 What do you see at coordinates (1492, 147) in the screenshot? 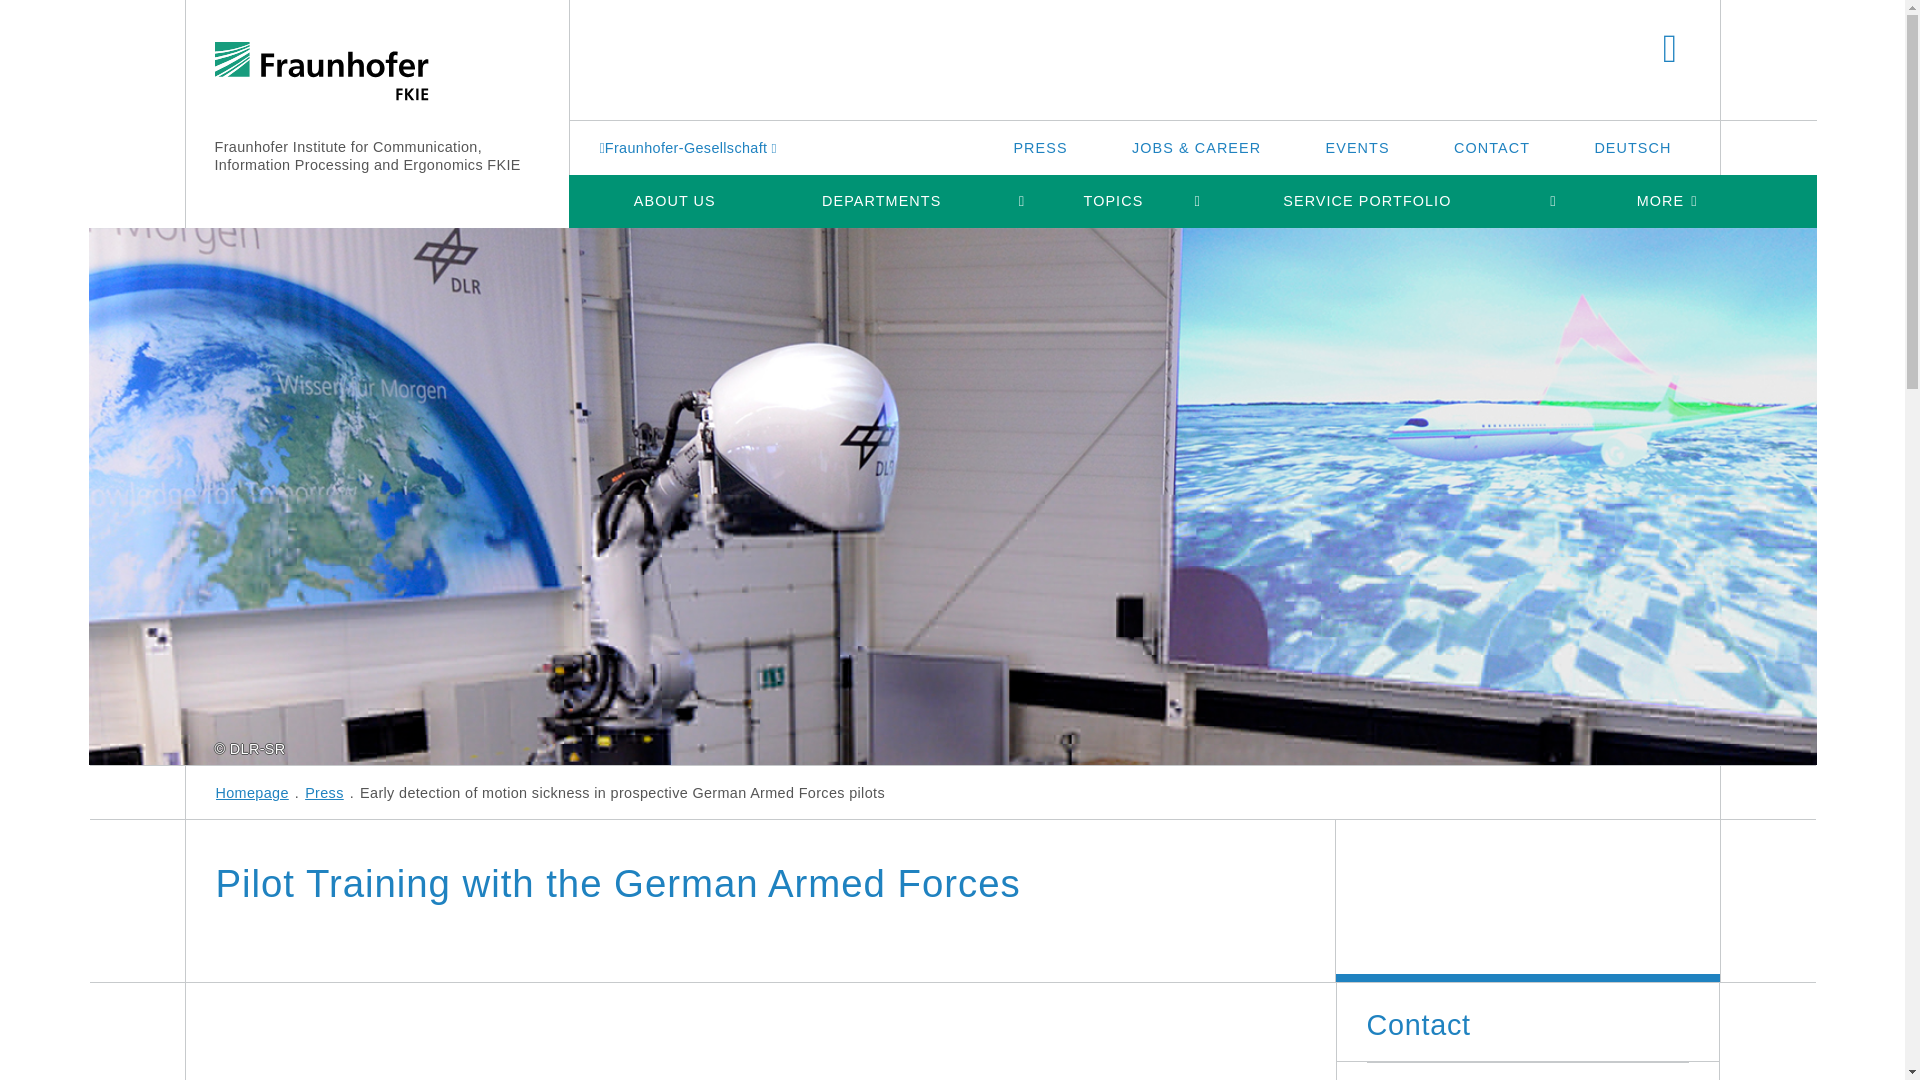
I see `CONTACT` at bounding box center [1492, 147].